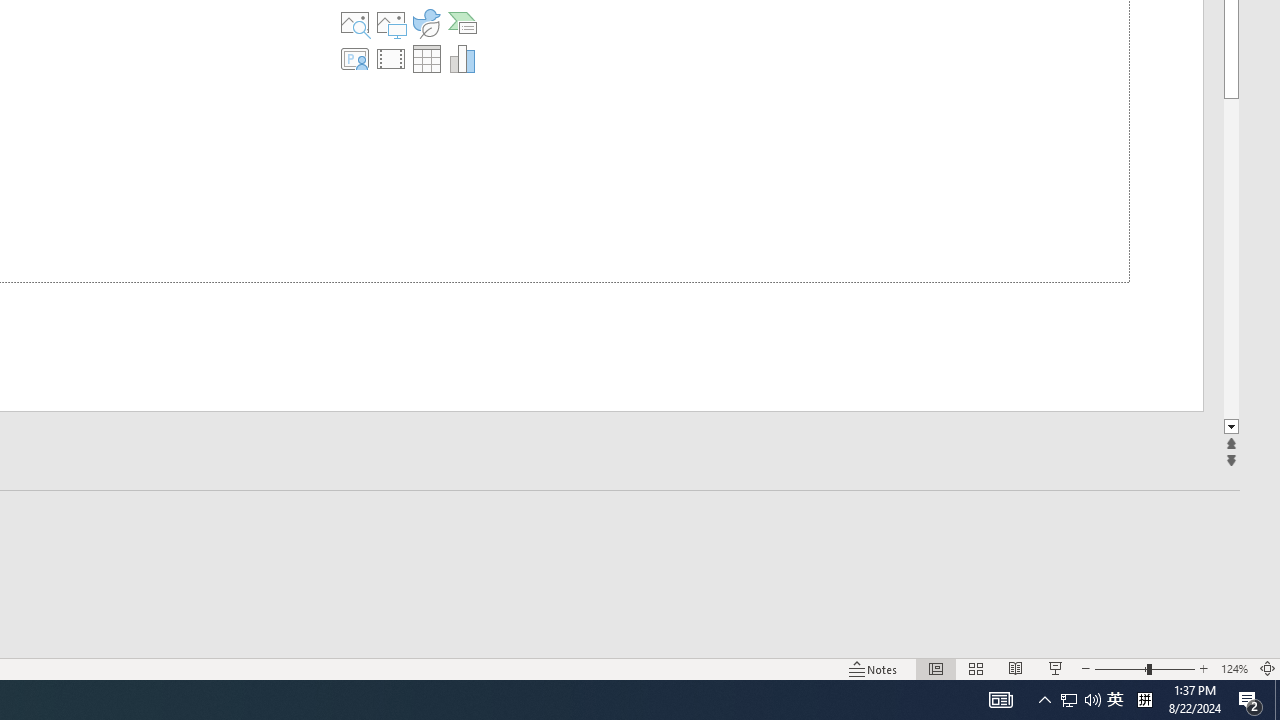 Image resolution: width=1280 pixels, height=720 pixels. Describe the element at coordinates (1234, 668) in the screenshot. I see `Zoom 124%` at that location.